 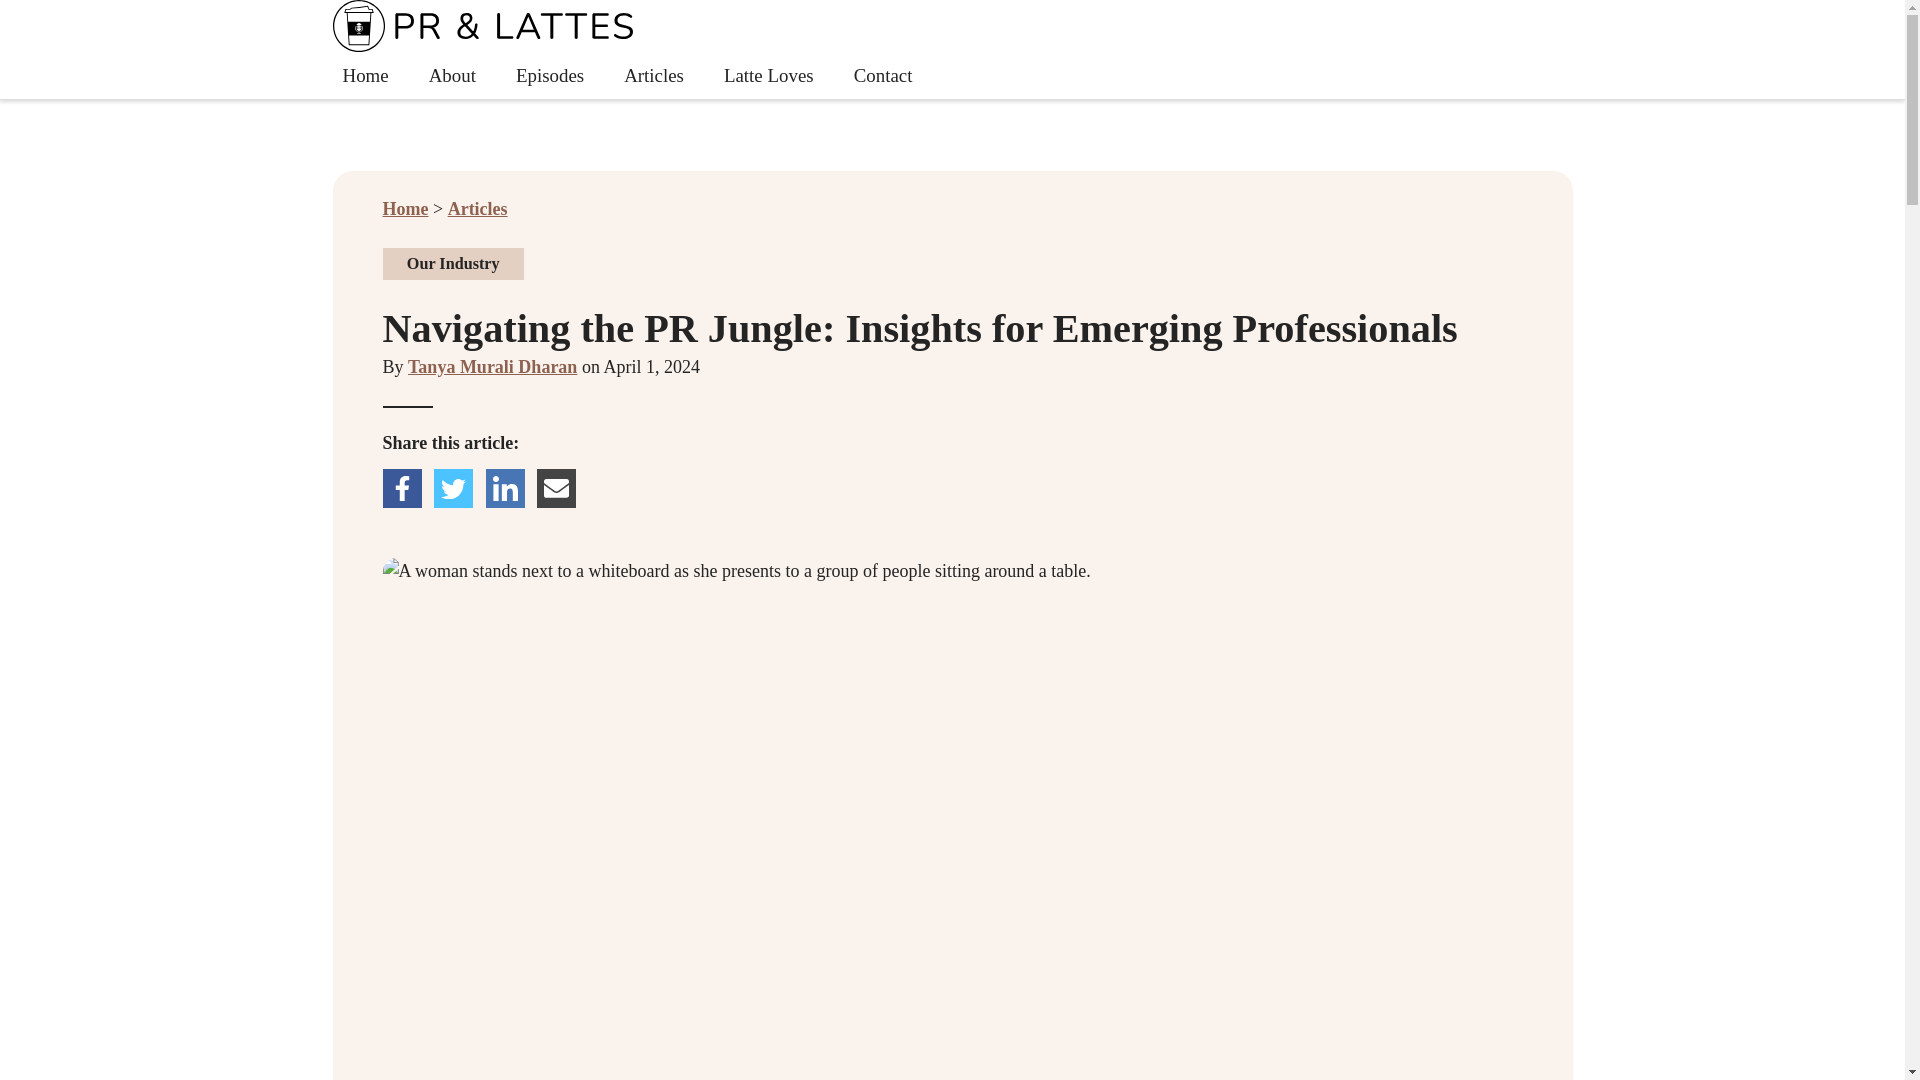 I want to click on Home, so click(x=492, y=366).